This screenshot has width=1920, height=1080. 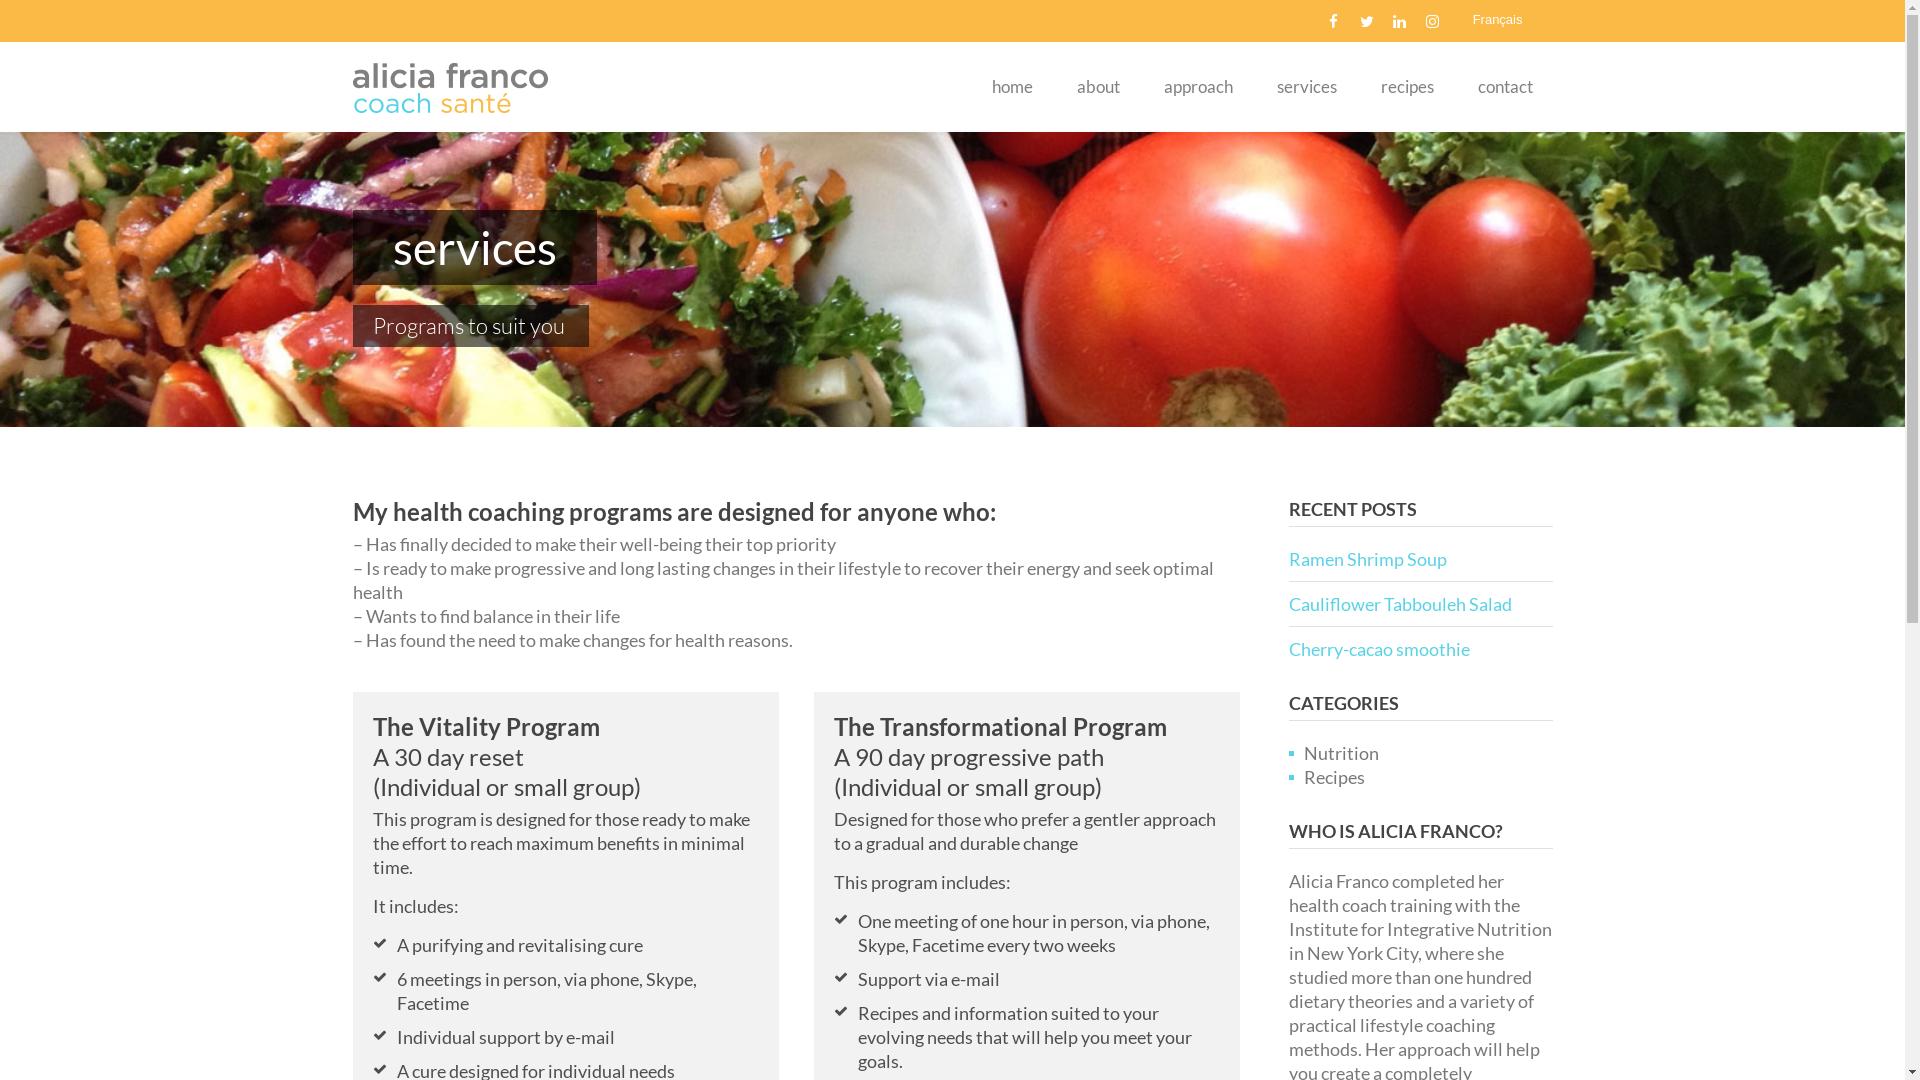 I want to click on about, so click(x=1098, y=87).